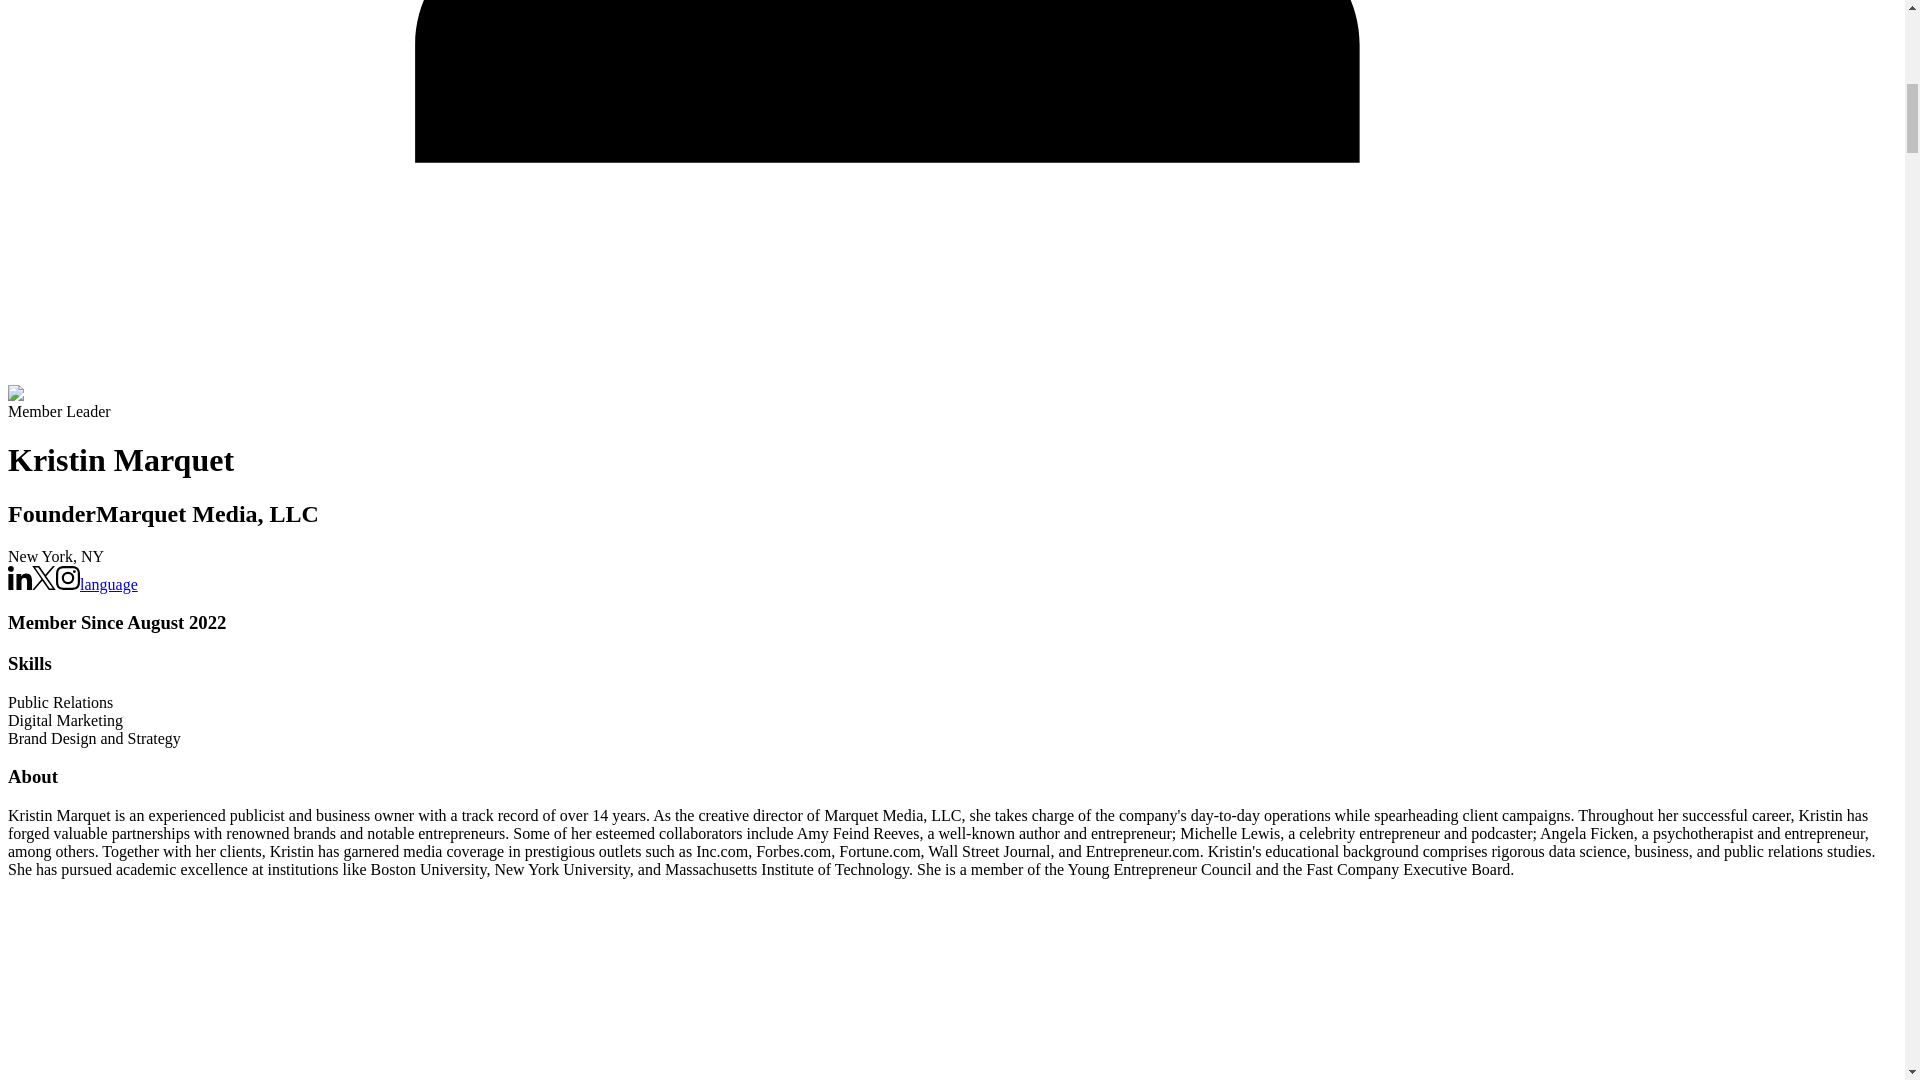 This screenshot has width=1920, height=1080. I want to click on LinkedIn, so click(20, 584).